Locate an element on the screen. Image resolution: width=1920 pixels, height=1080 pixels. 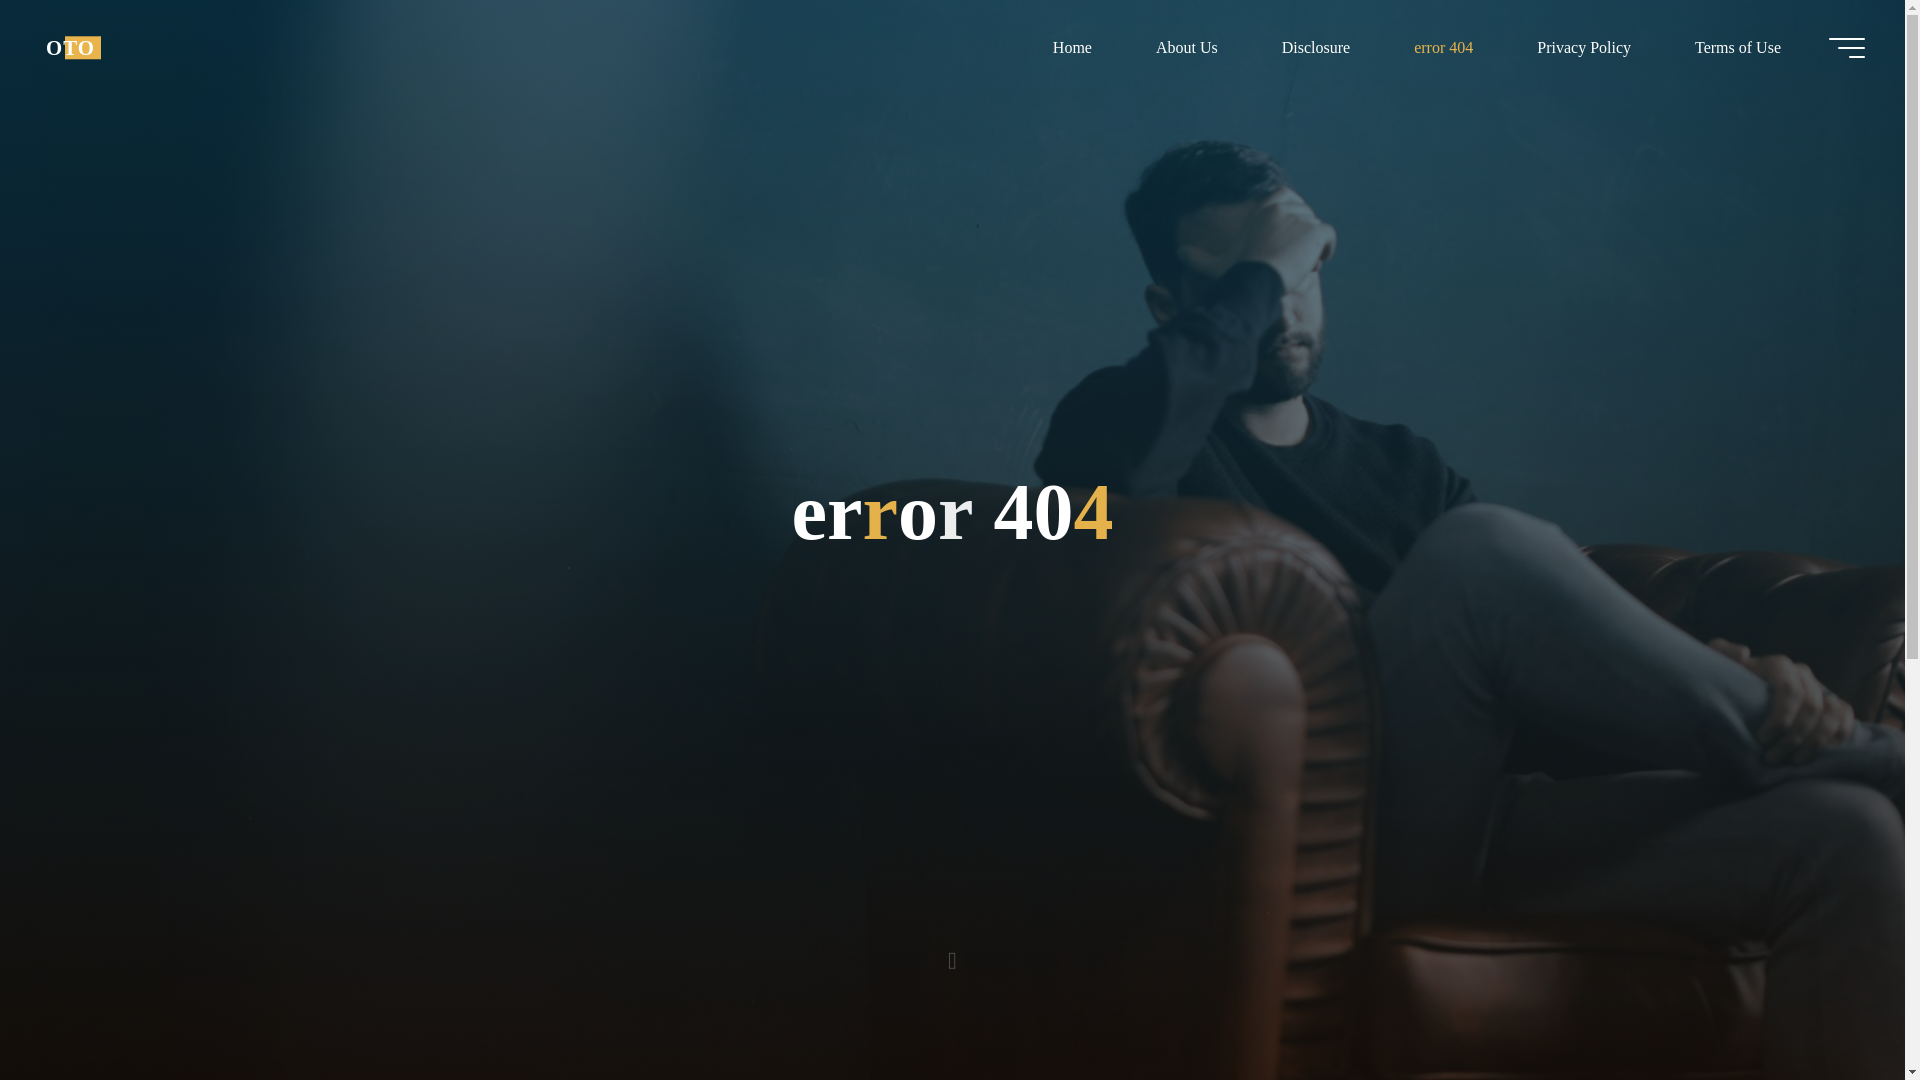
Privacy Policy is located at coordinates (1584, 47).